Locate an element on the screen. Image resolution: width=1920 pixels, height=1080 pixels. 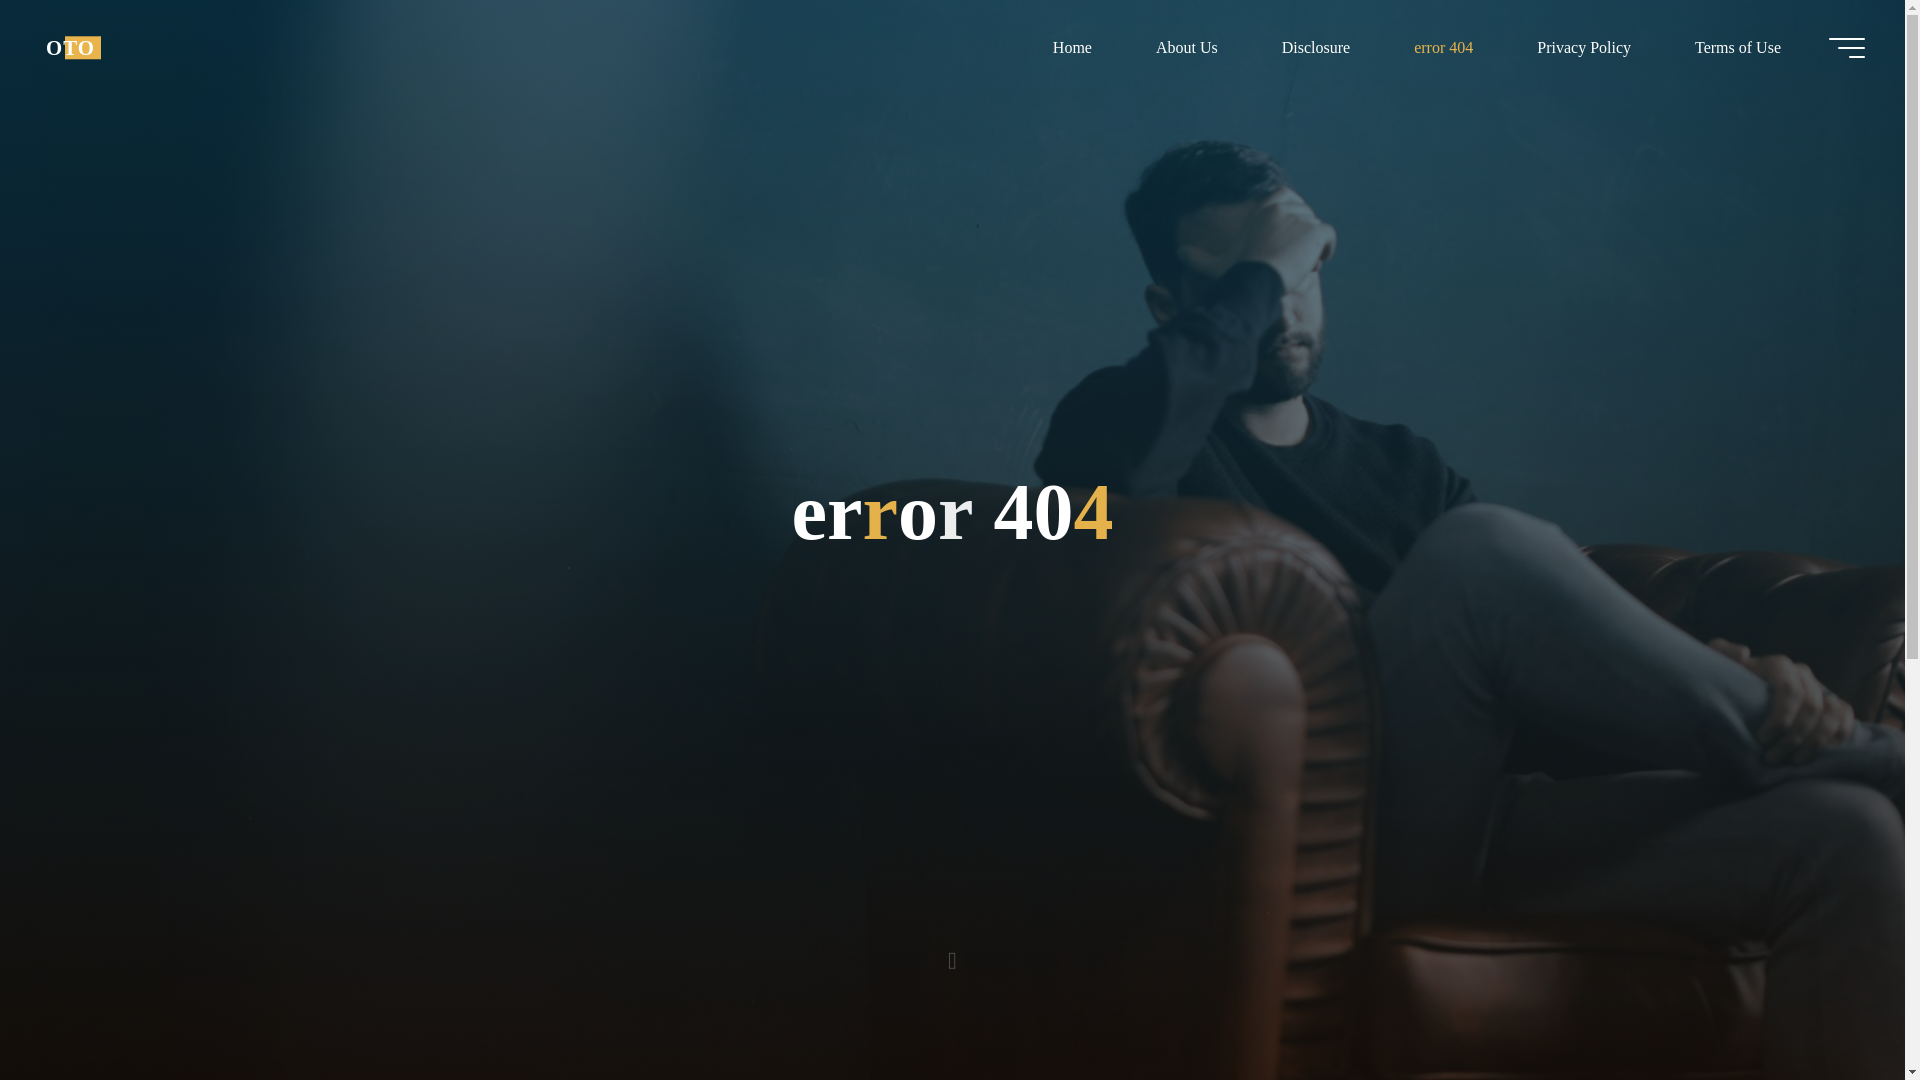
Privacy Policy is located at coordinates (1584, 47).